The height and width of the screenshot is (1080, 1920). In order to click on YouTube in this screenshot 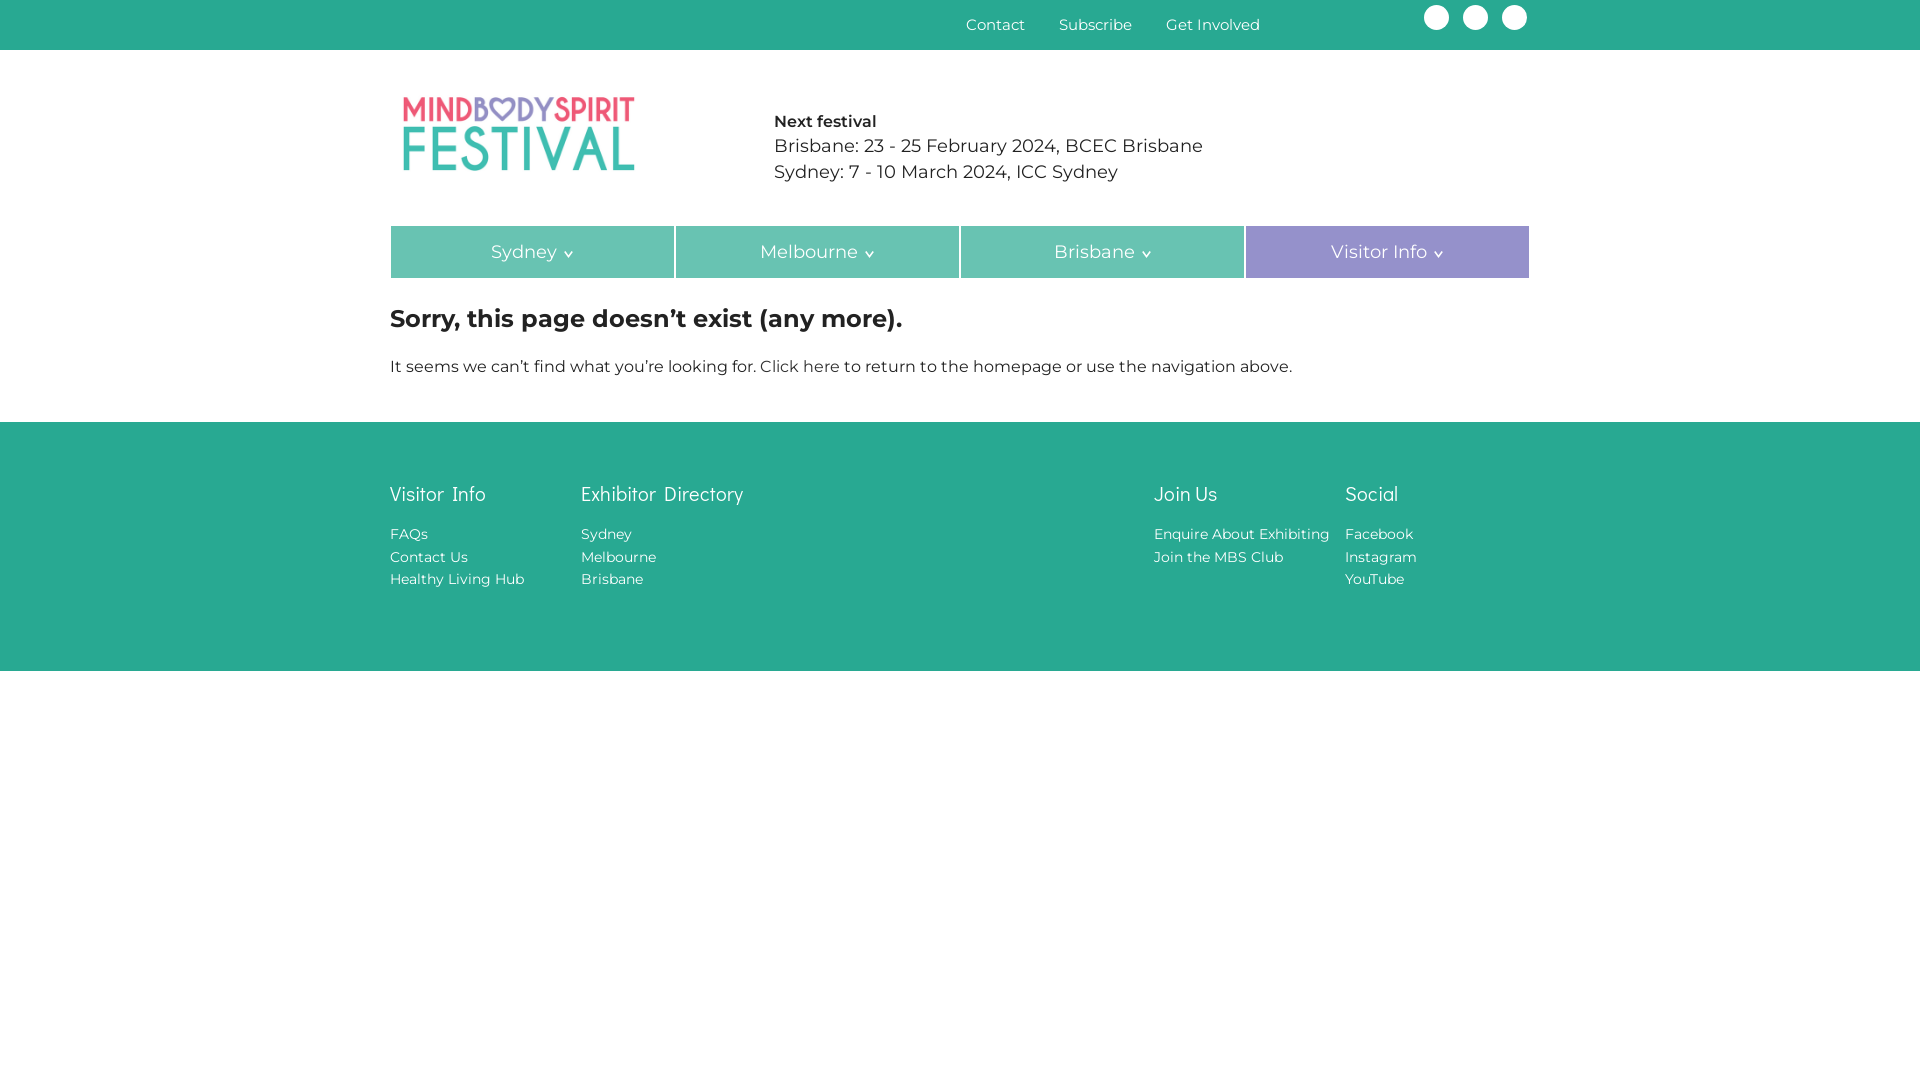, I will do `click(1514, 18)`.